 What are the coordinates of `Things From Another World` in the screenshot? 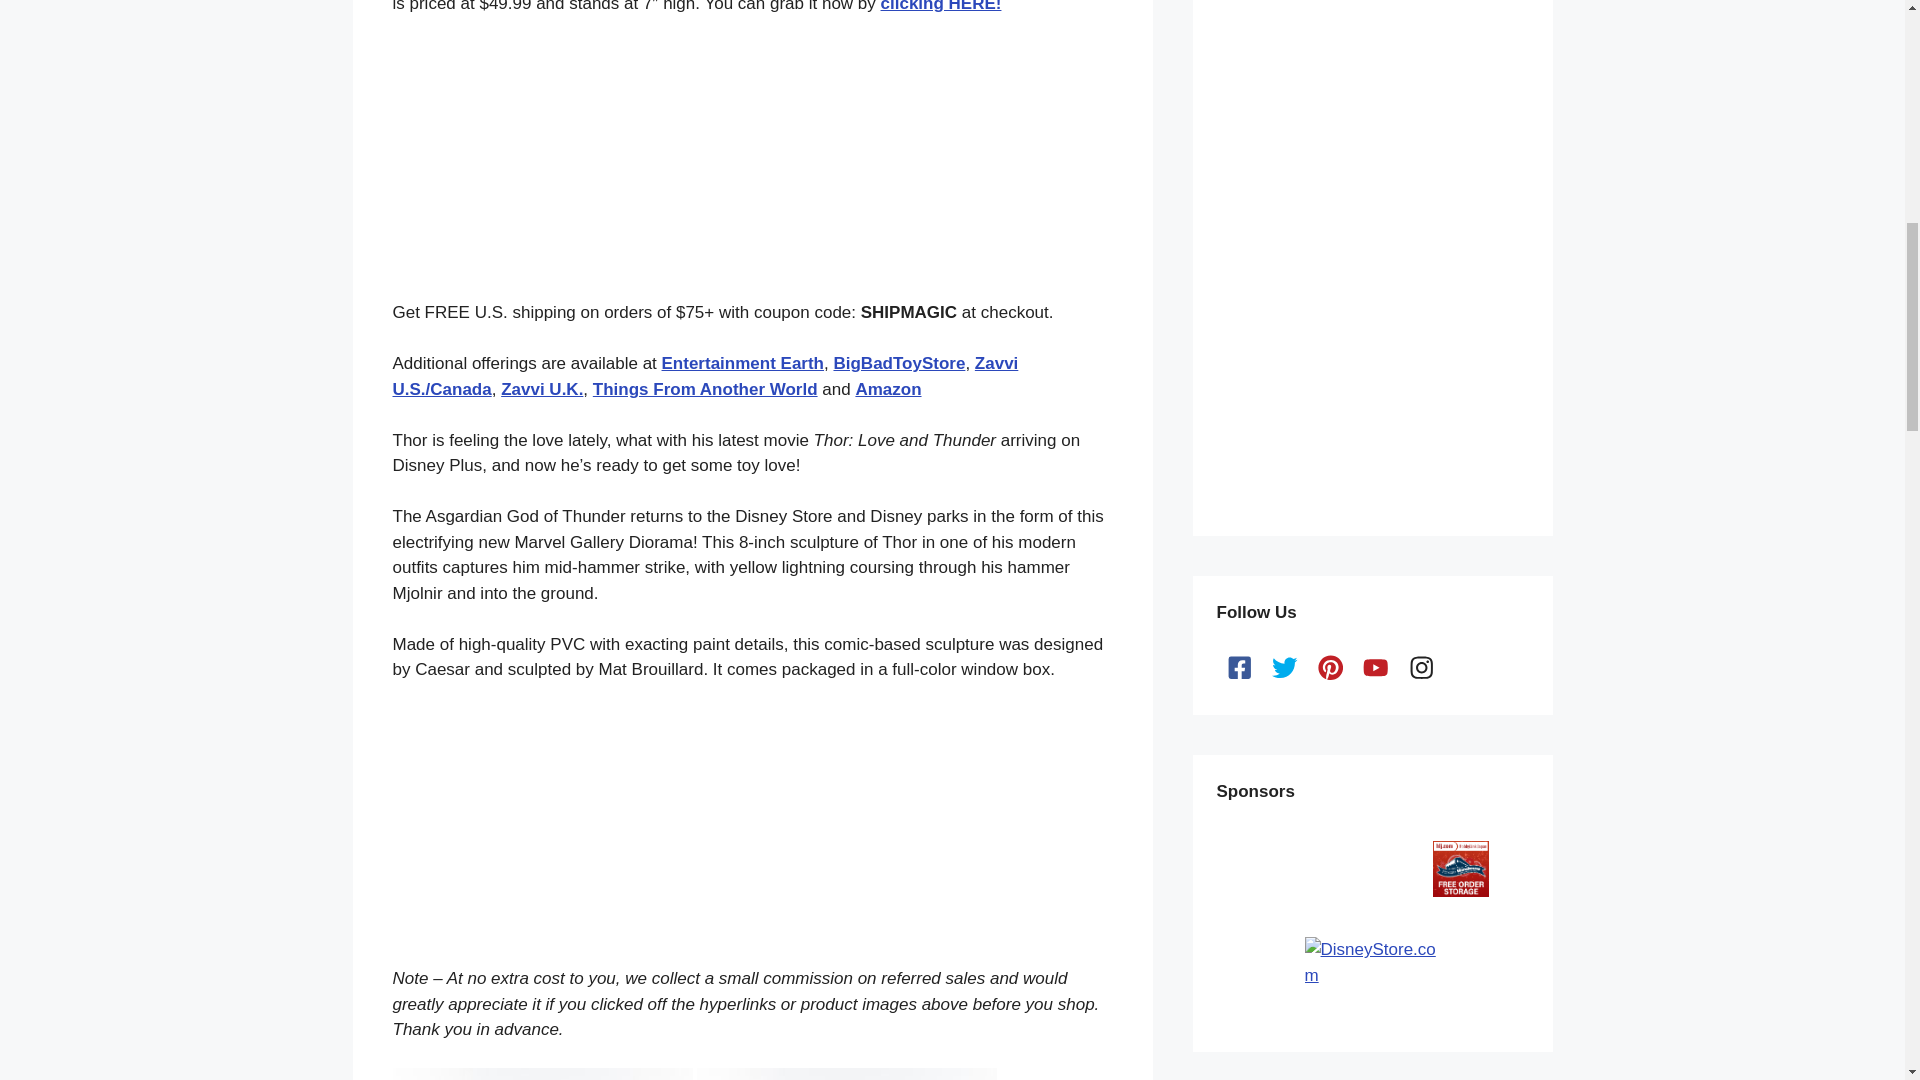 It's located at (705, 389).